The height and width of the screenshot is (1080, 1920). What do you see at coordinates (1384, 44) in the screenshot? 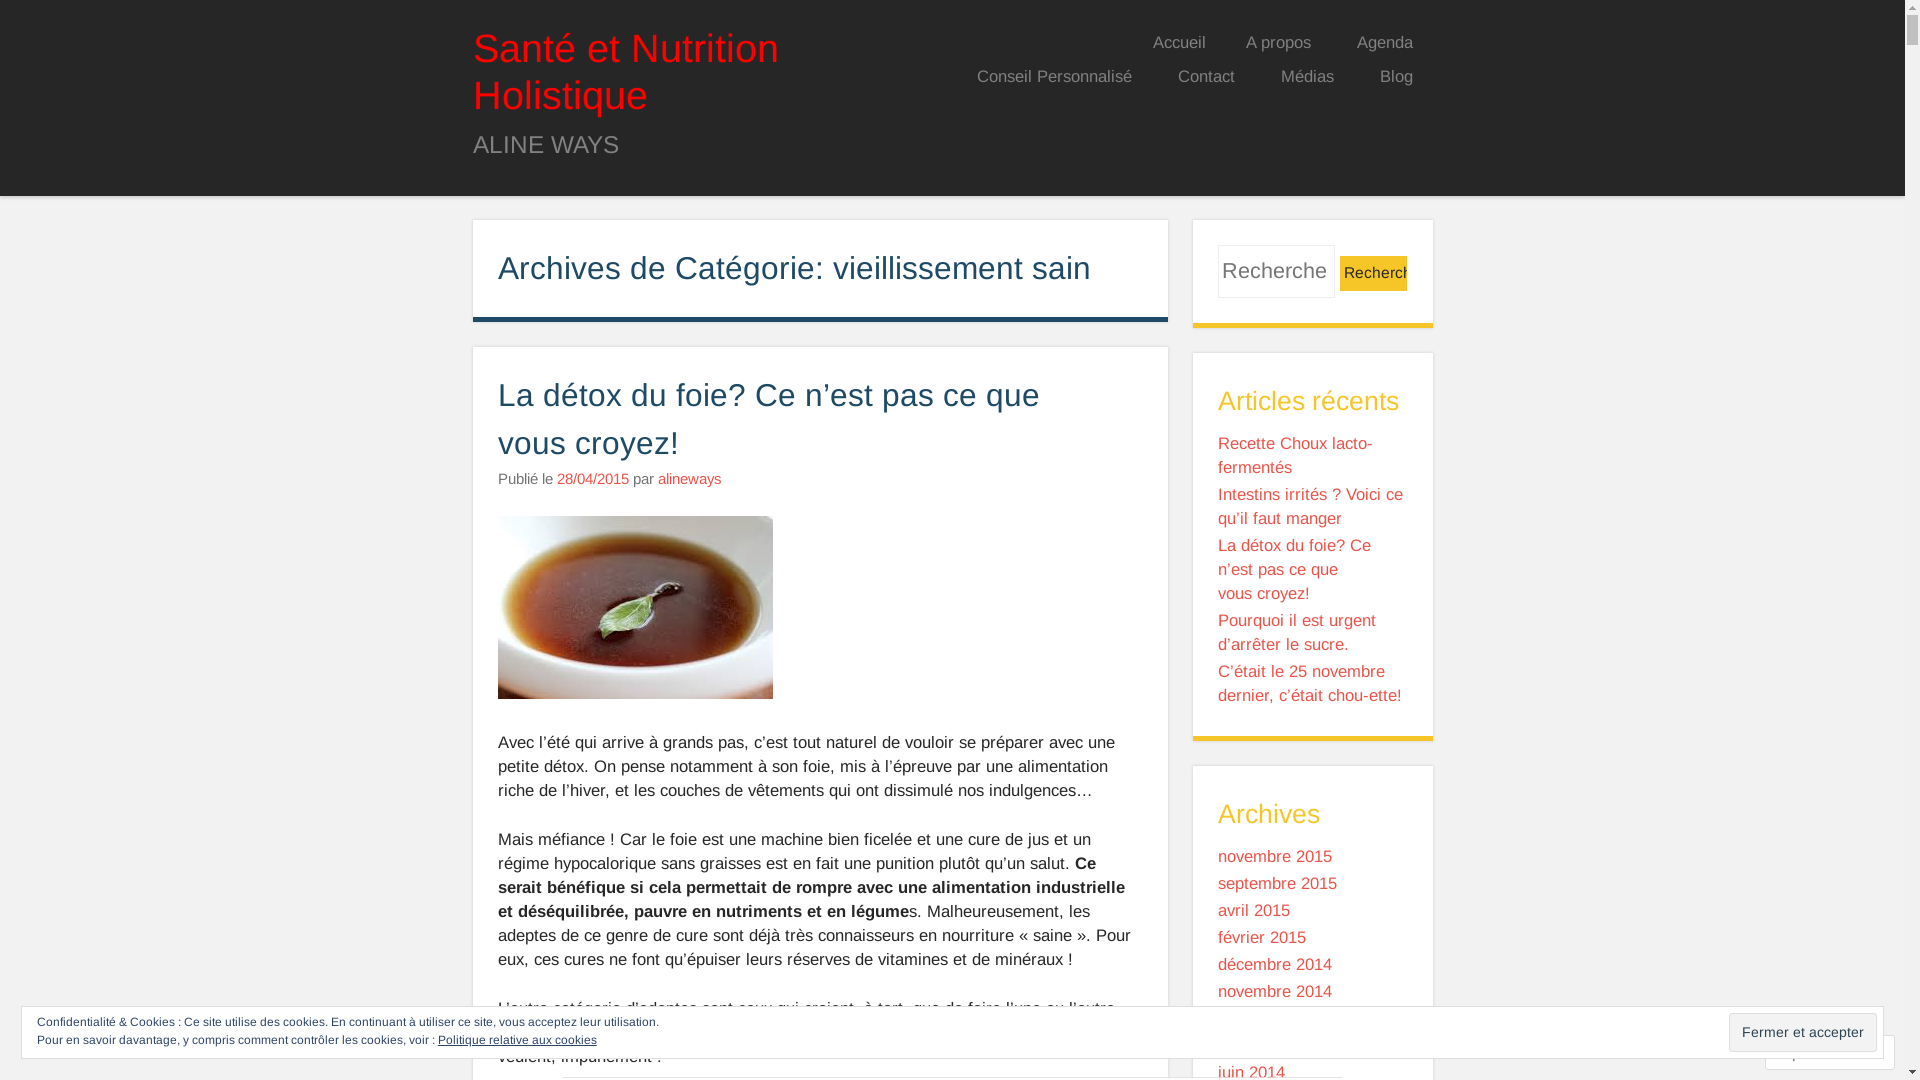
I see `Agenda` at bounding box center [1384, 44].